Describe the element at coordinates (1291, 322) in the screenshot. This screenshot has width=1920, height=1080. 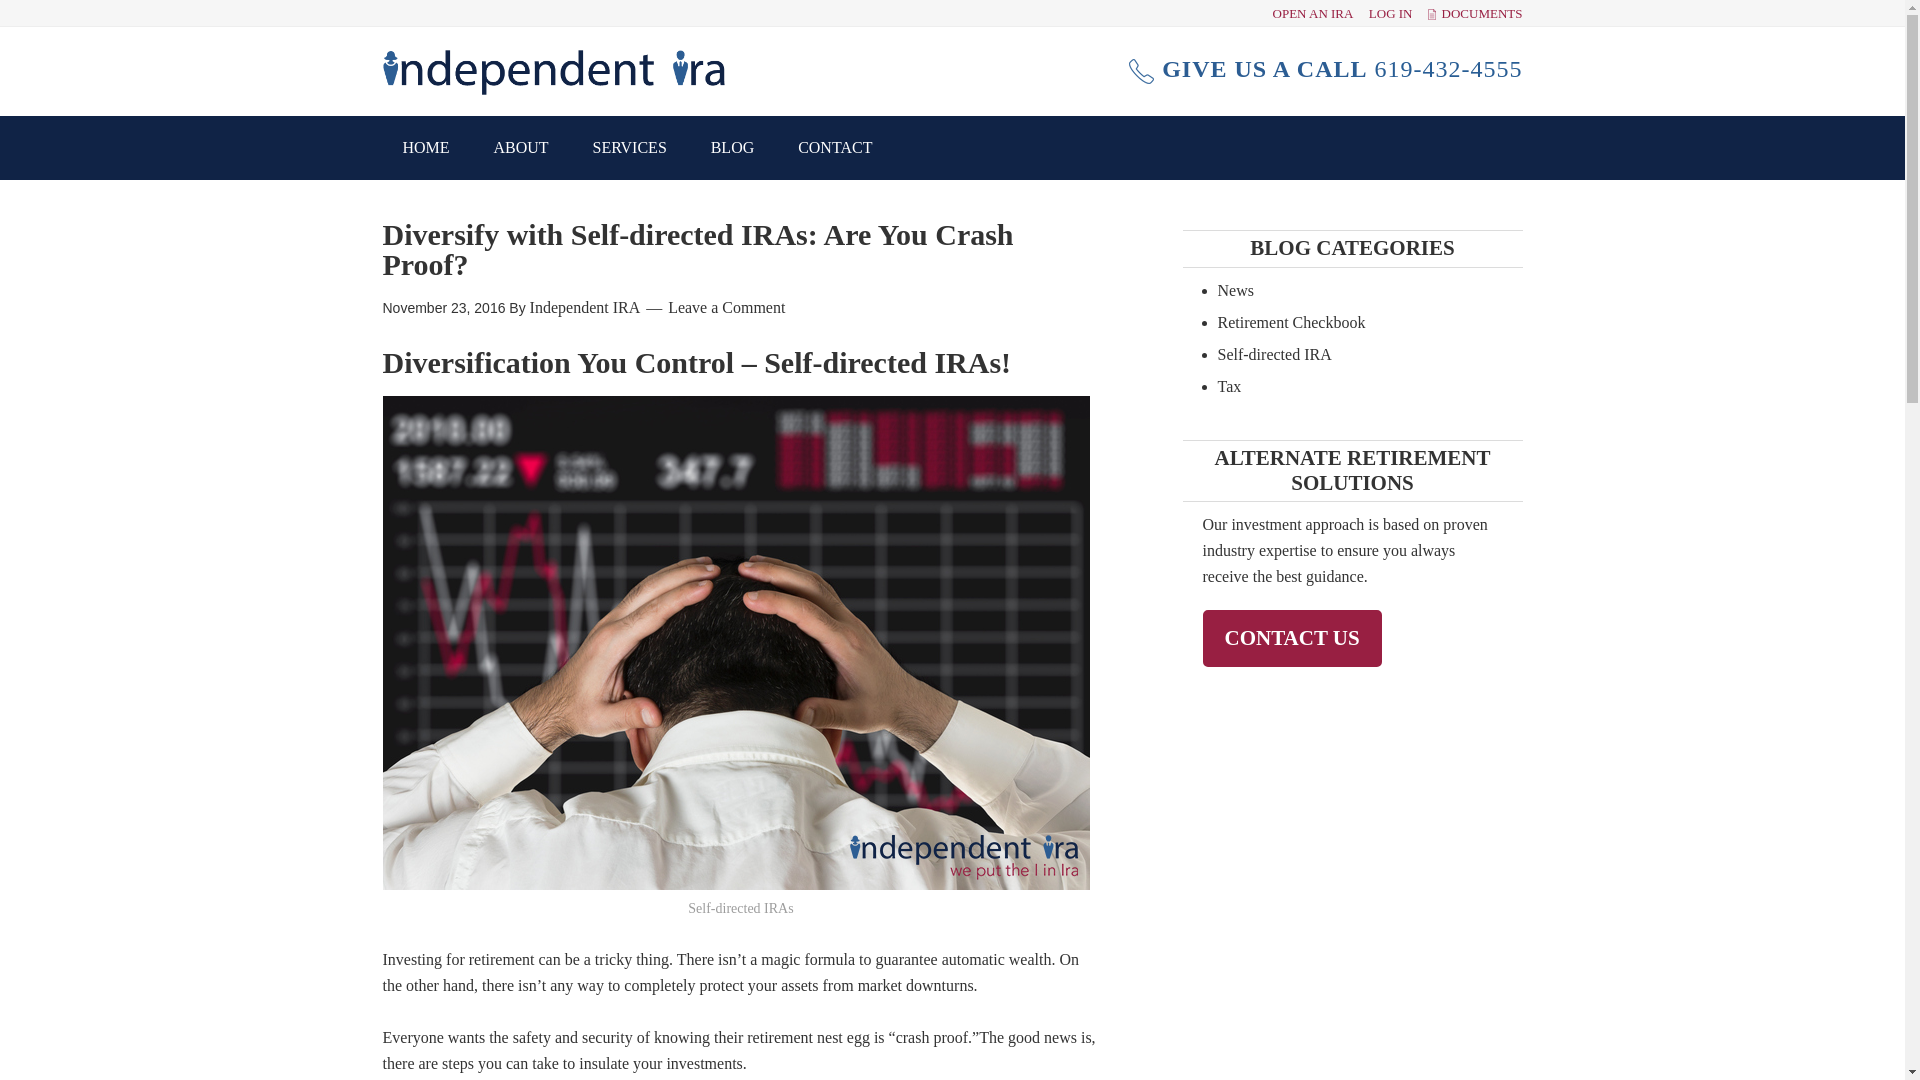
I see `Retirement Checkbook` at that location.